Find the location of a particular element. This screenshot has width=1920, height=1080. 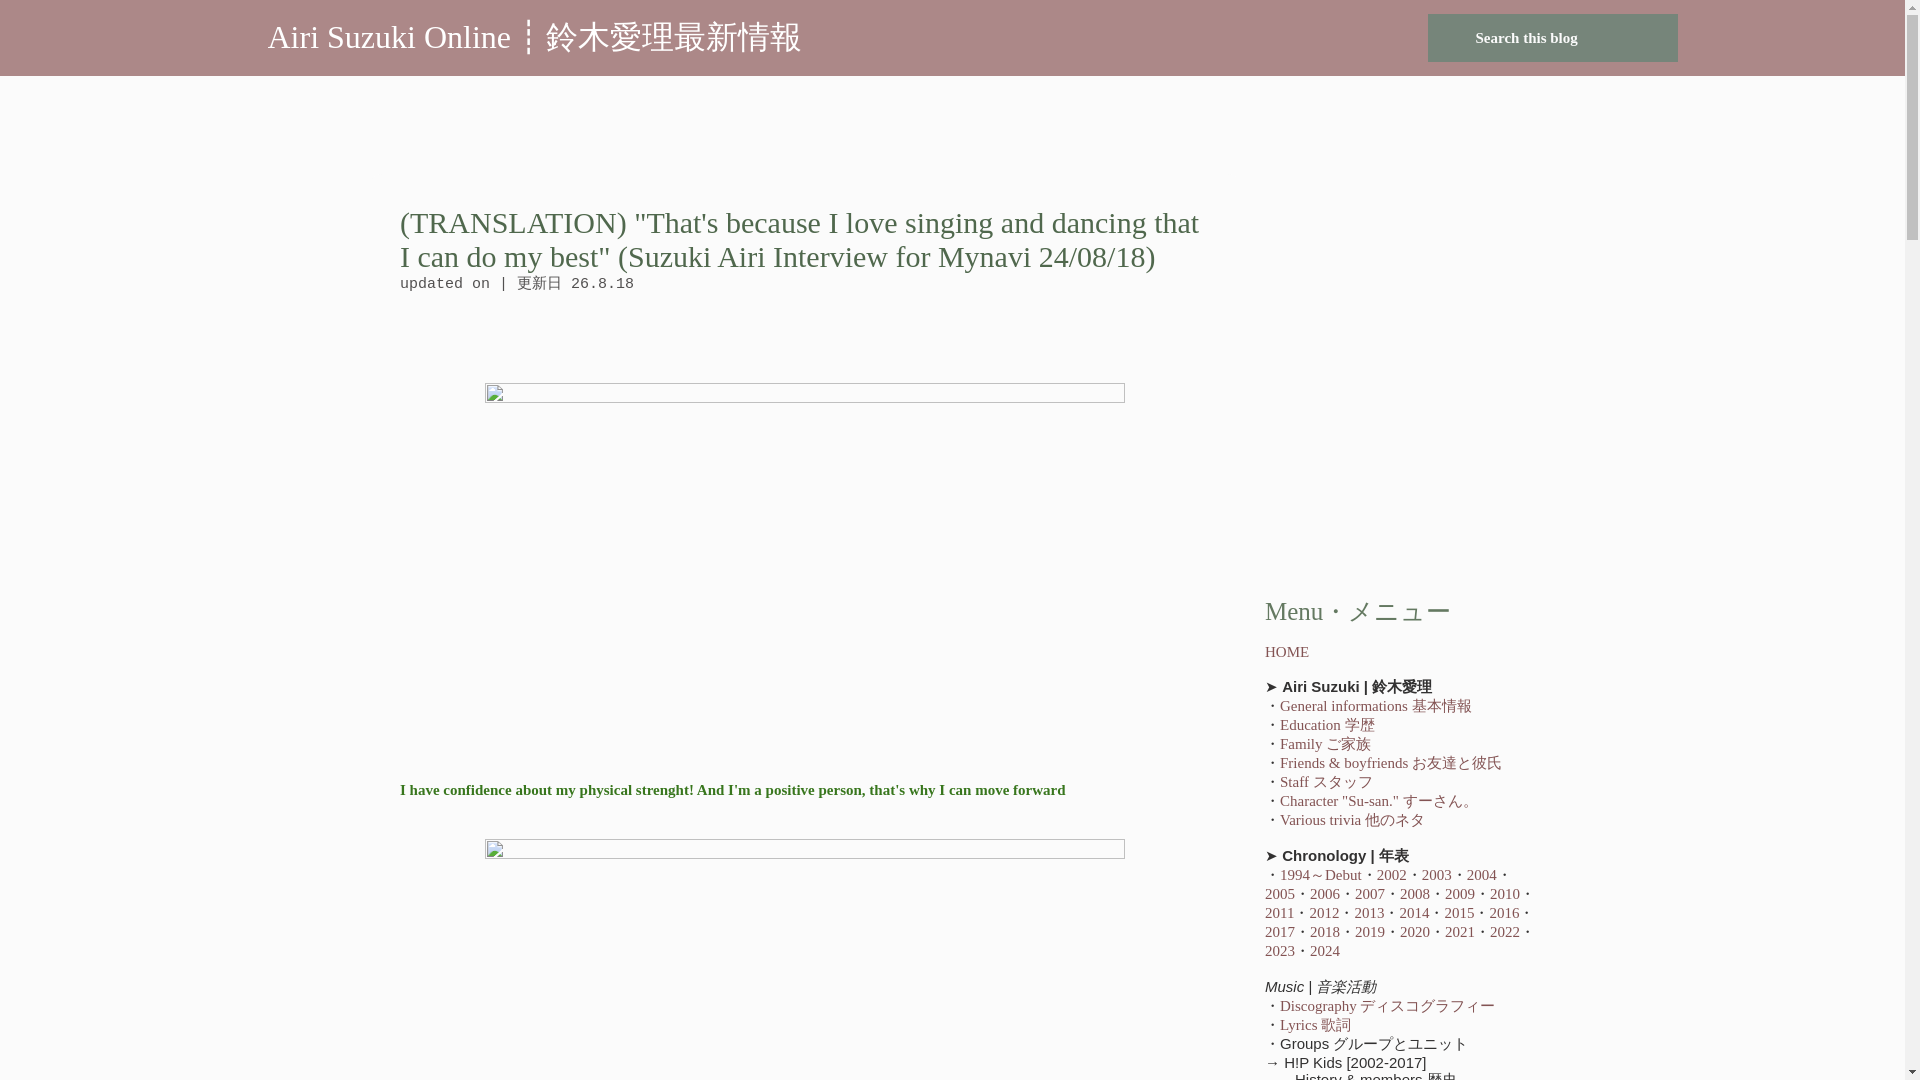

HOME is located at coordinates (1287, 651).